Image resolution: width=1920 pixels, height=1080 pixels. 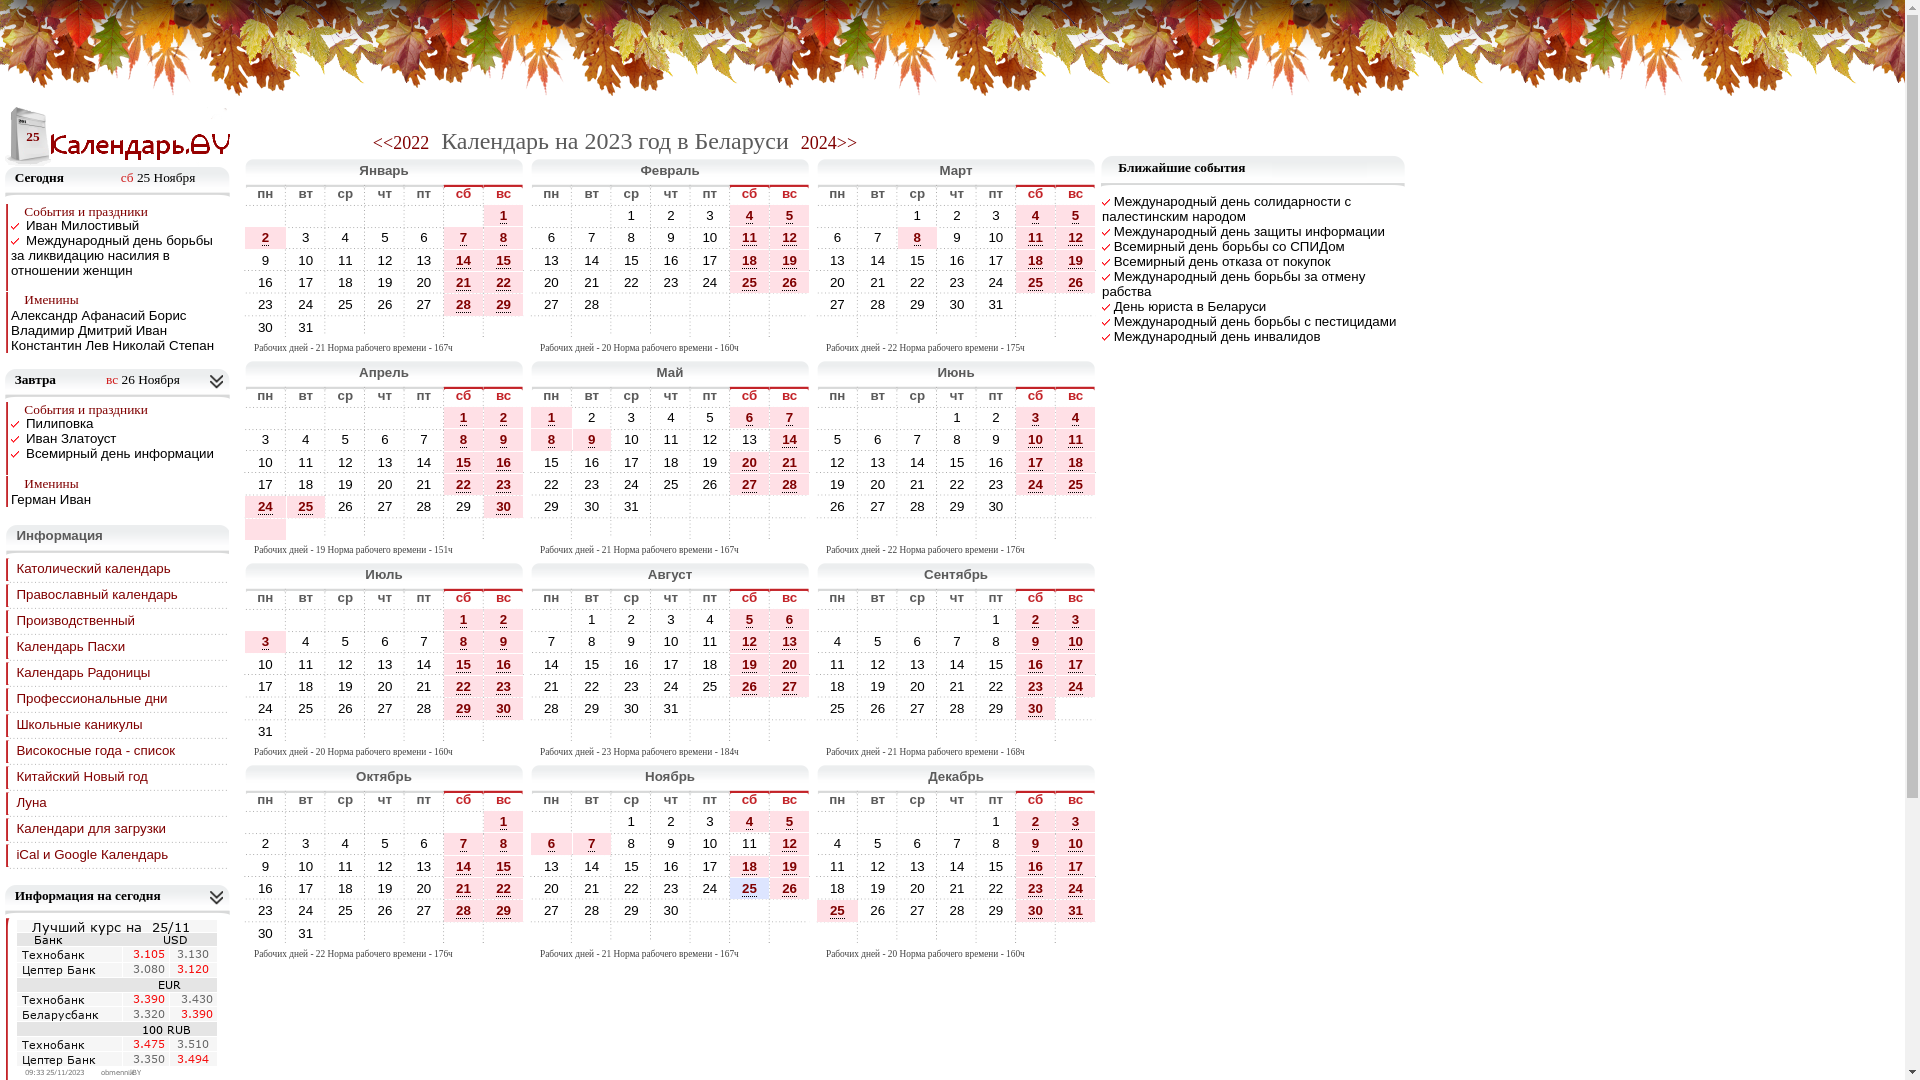 I want to click on  , so click(x=750, y=506).